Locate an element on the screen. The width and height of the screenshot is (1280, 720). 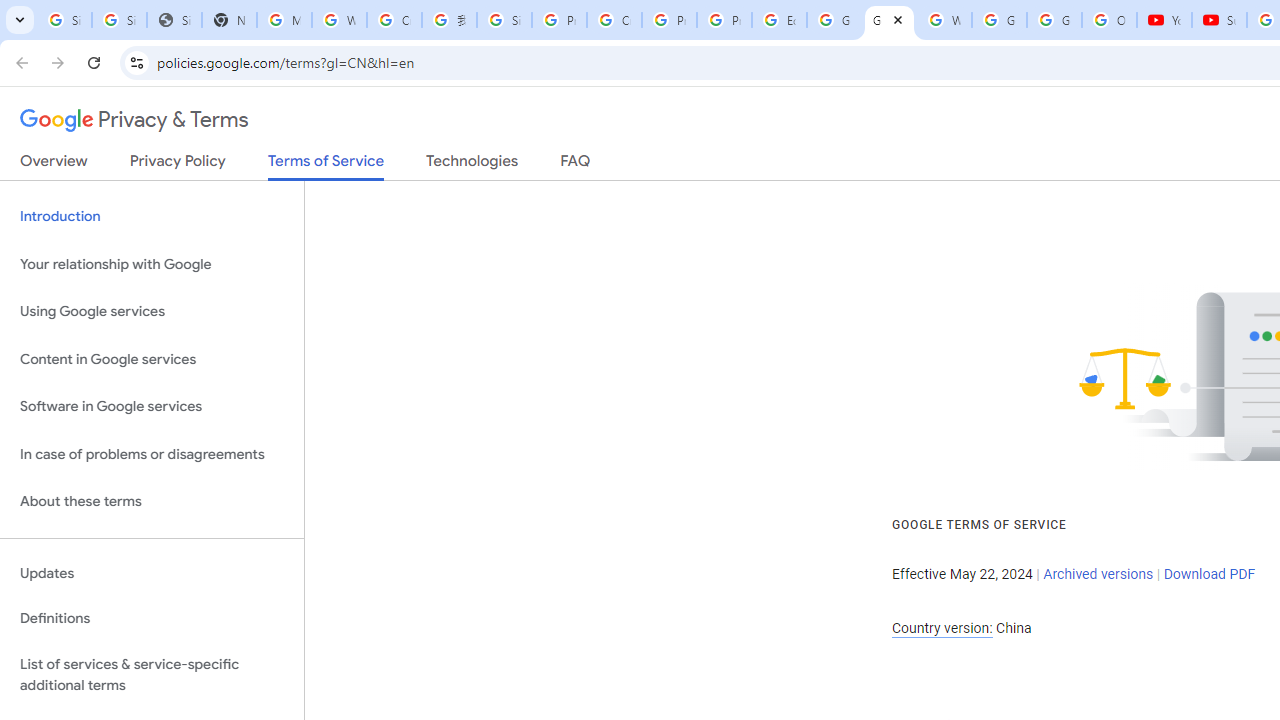
Archived versions is located at coordinates (1098, 574).